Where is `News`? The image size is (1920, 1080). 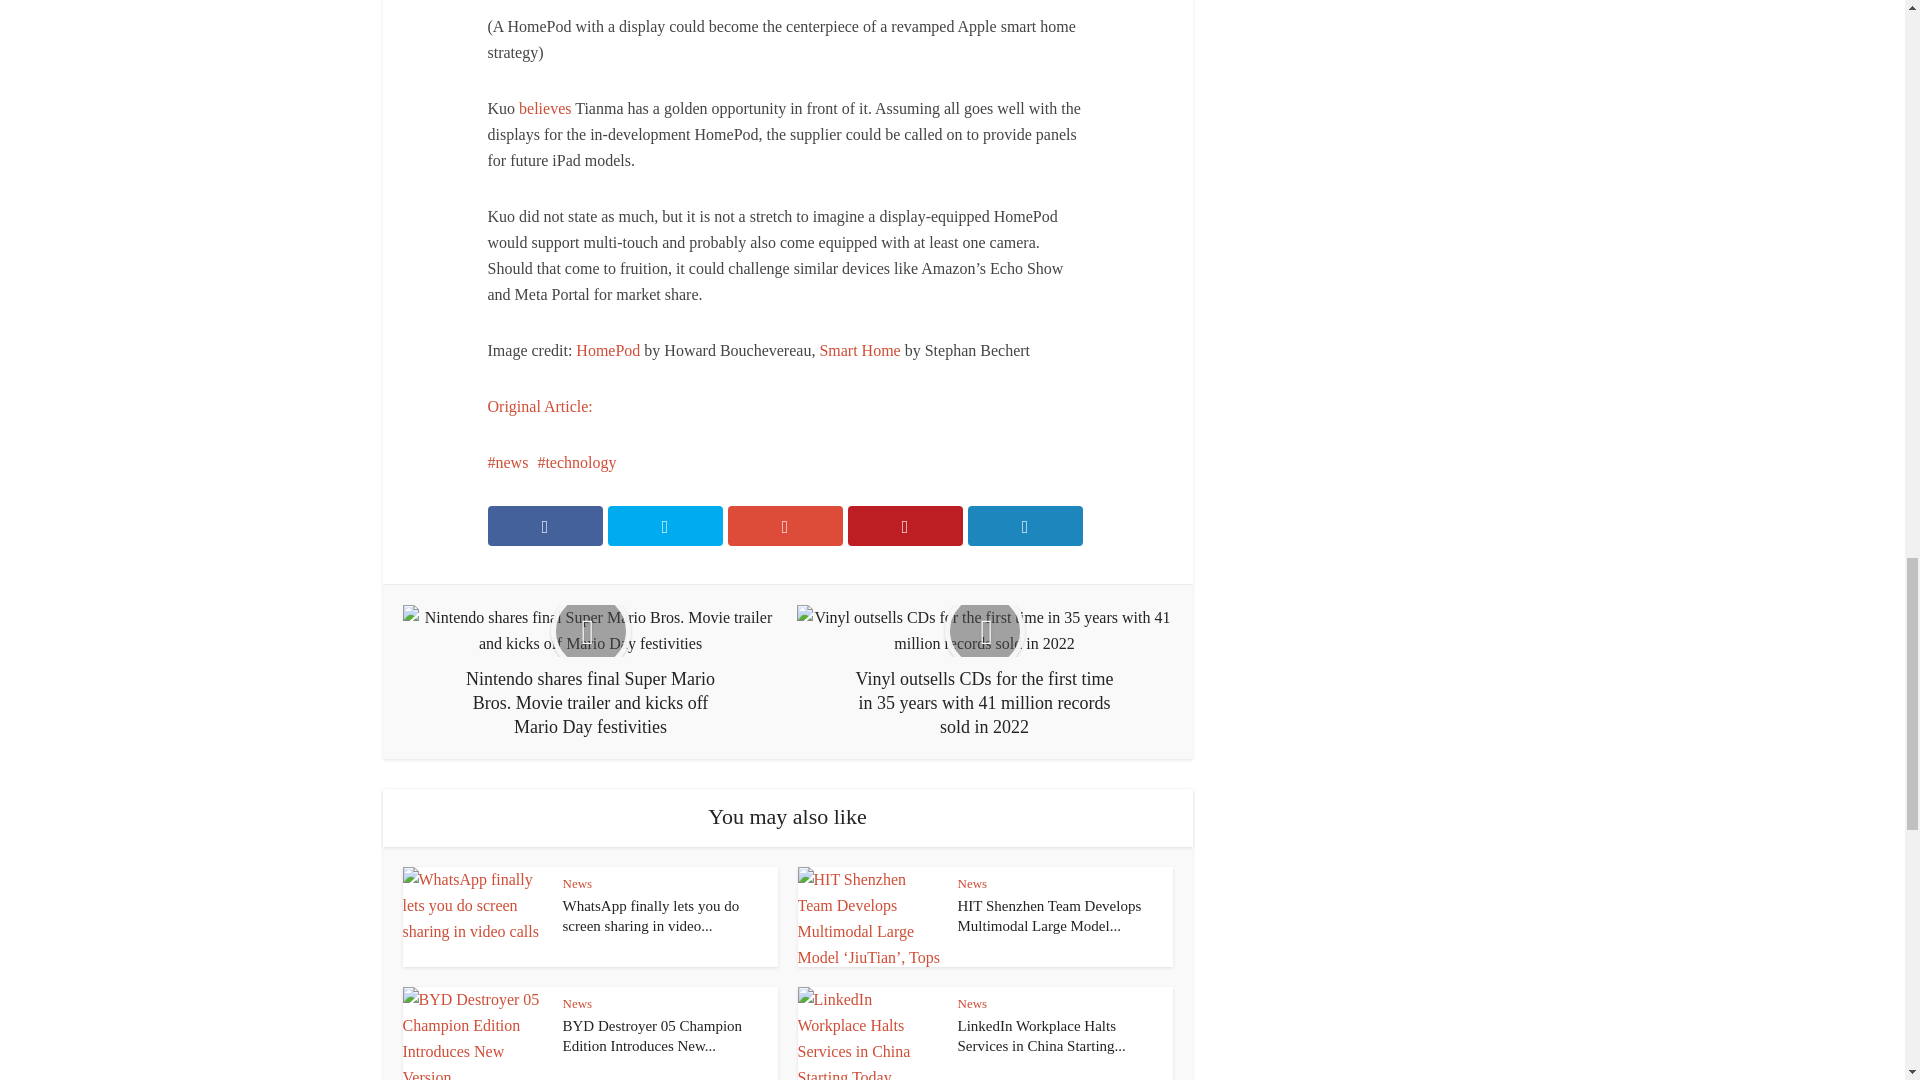
News is located at coordinates (576, 883).